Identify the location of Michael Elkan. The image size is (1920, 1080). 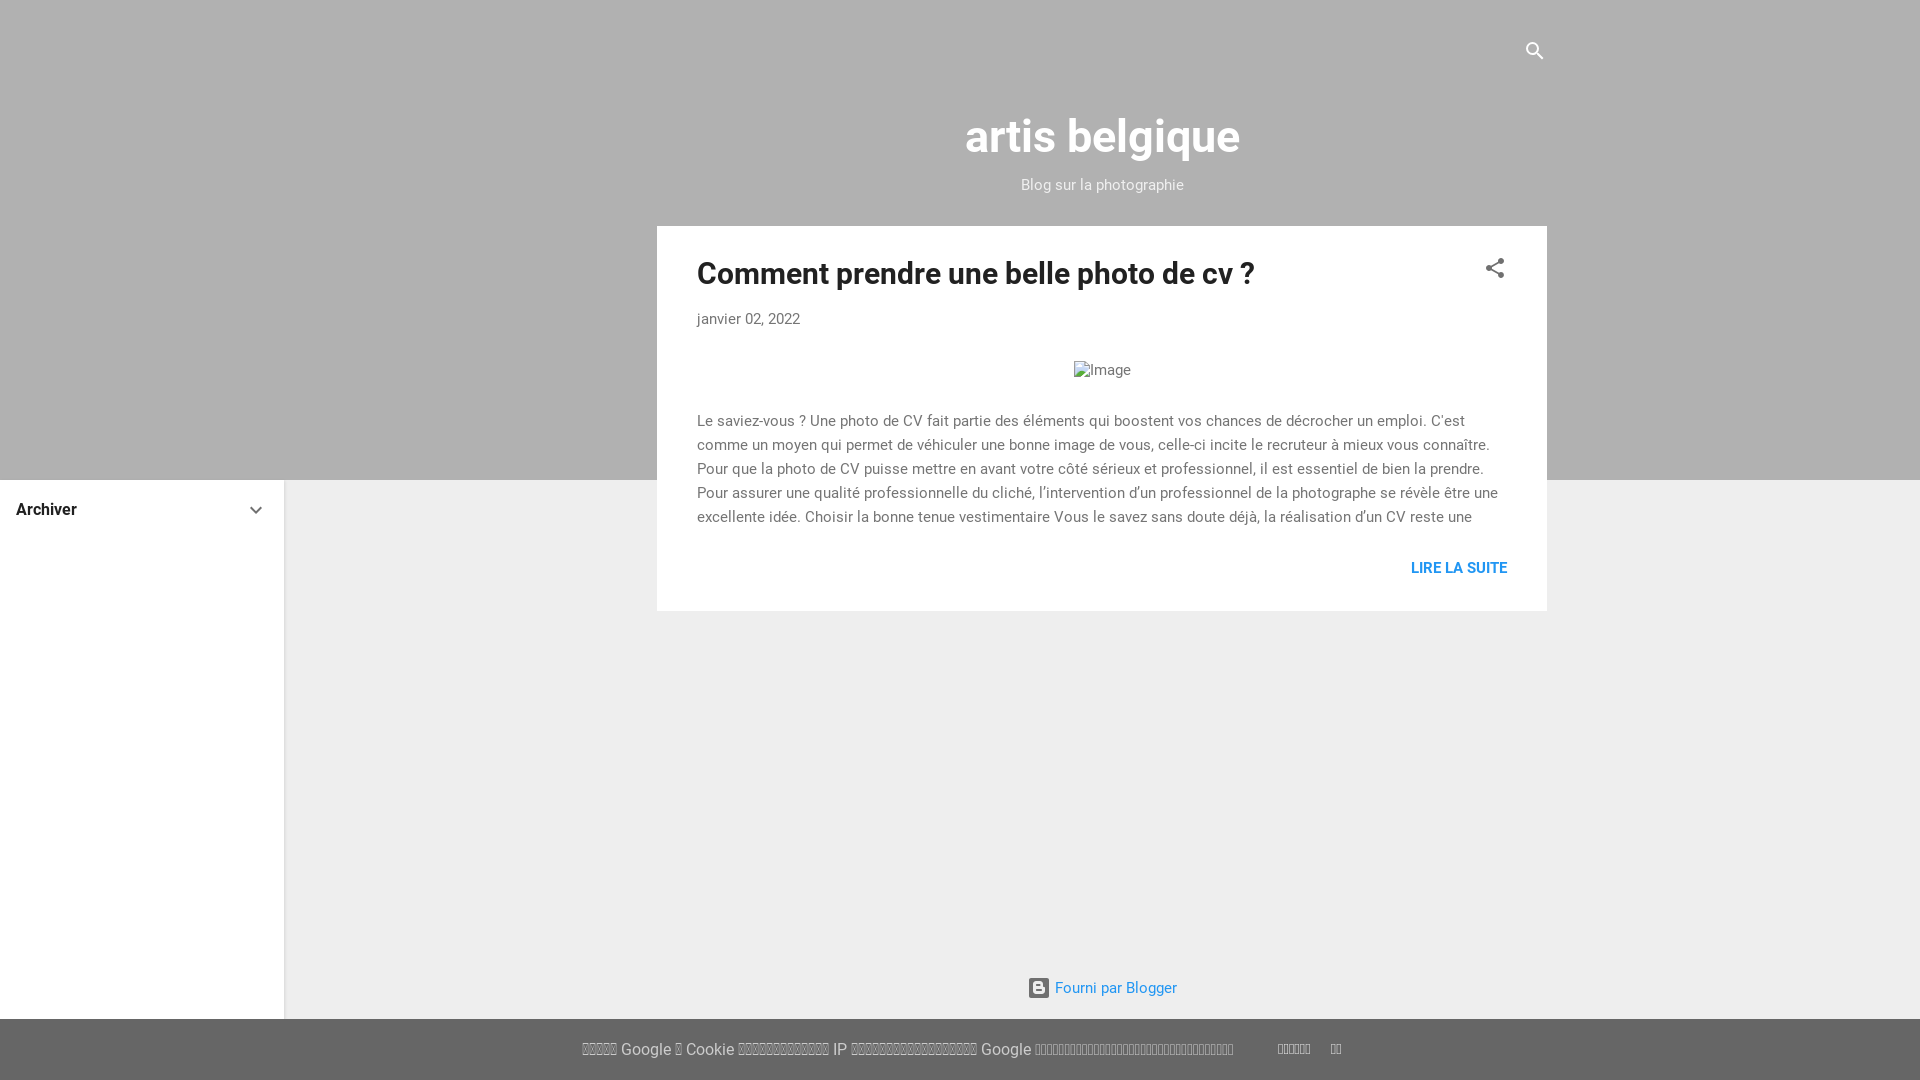
(1157, 1028).